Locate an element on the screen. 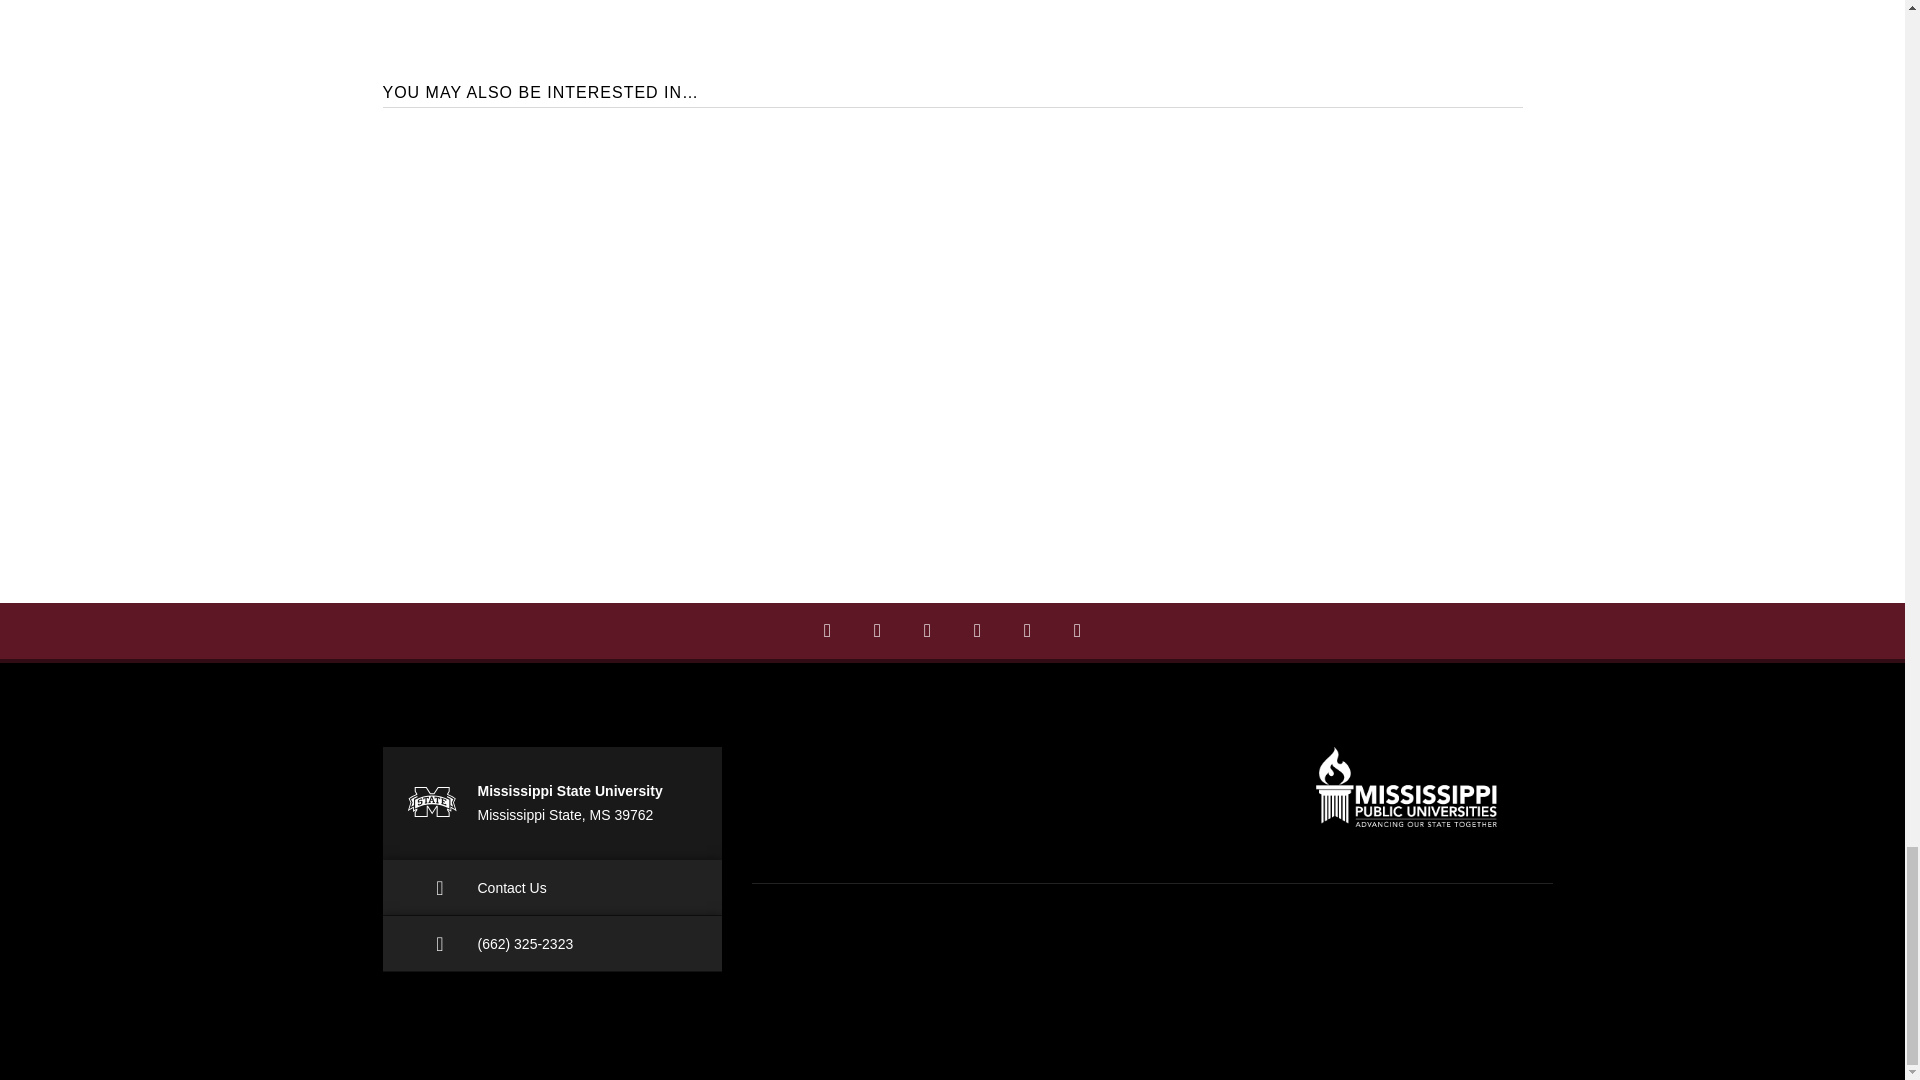  Find Mississippi State University on YouTube is located at coordinates (1077, 630).